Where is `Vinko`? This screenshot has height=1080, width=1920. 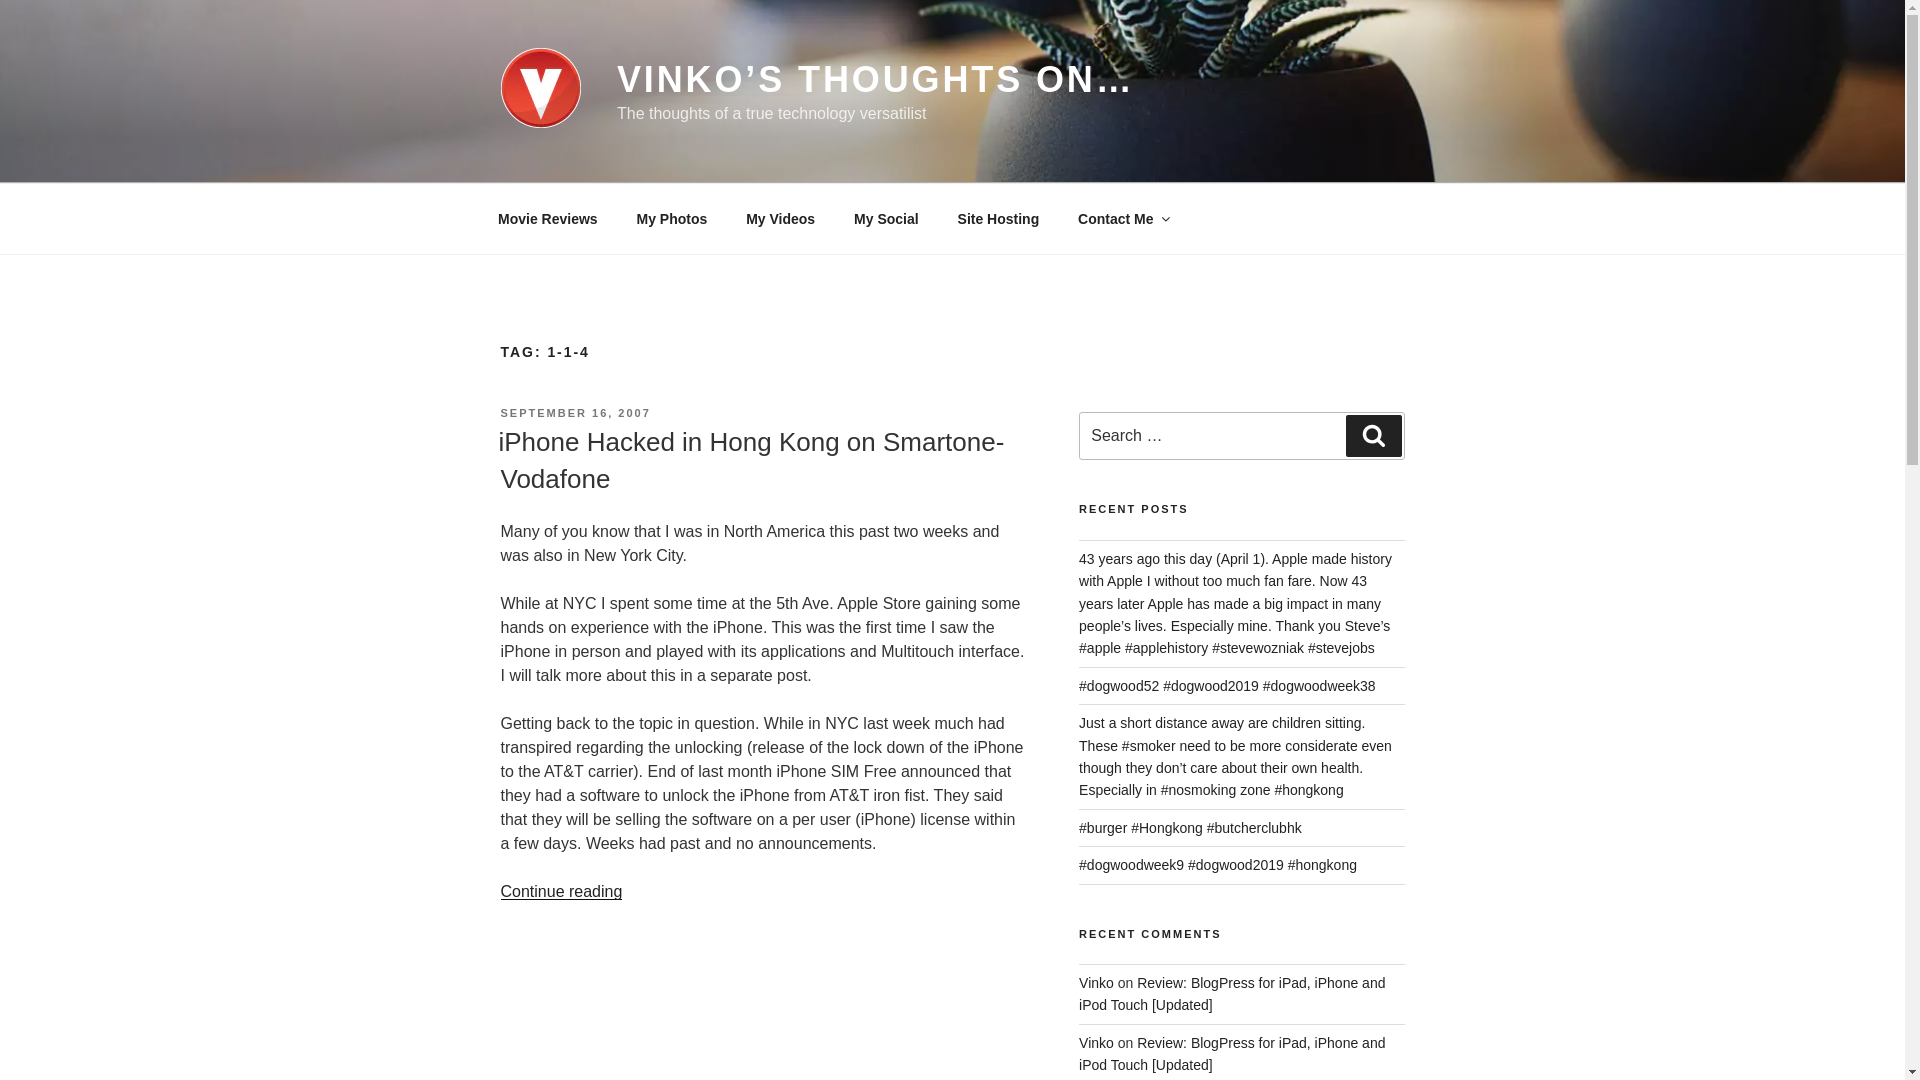
Vinko is located at coordinates (1096, 1042).